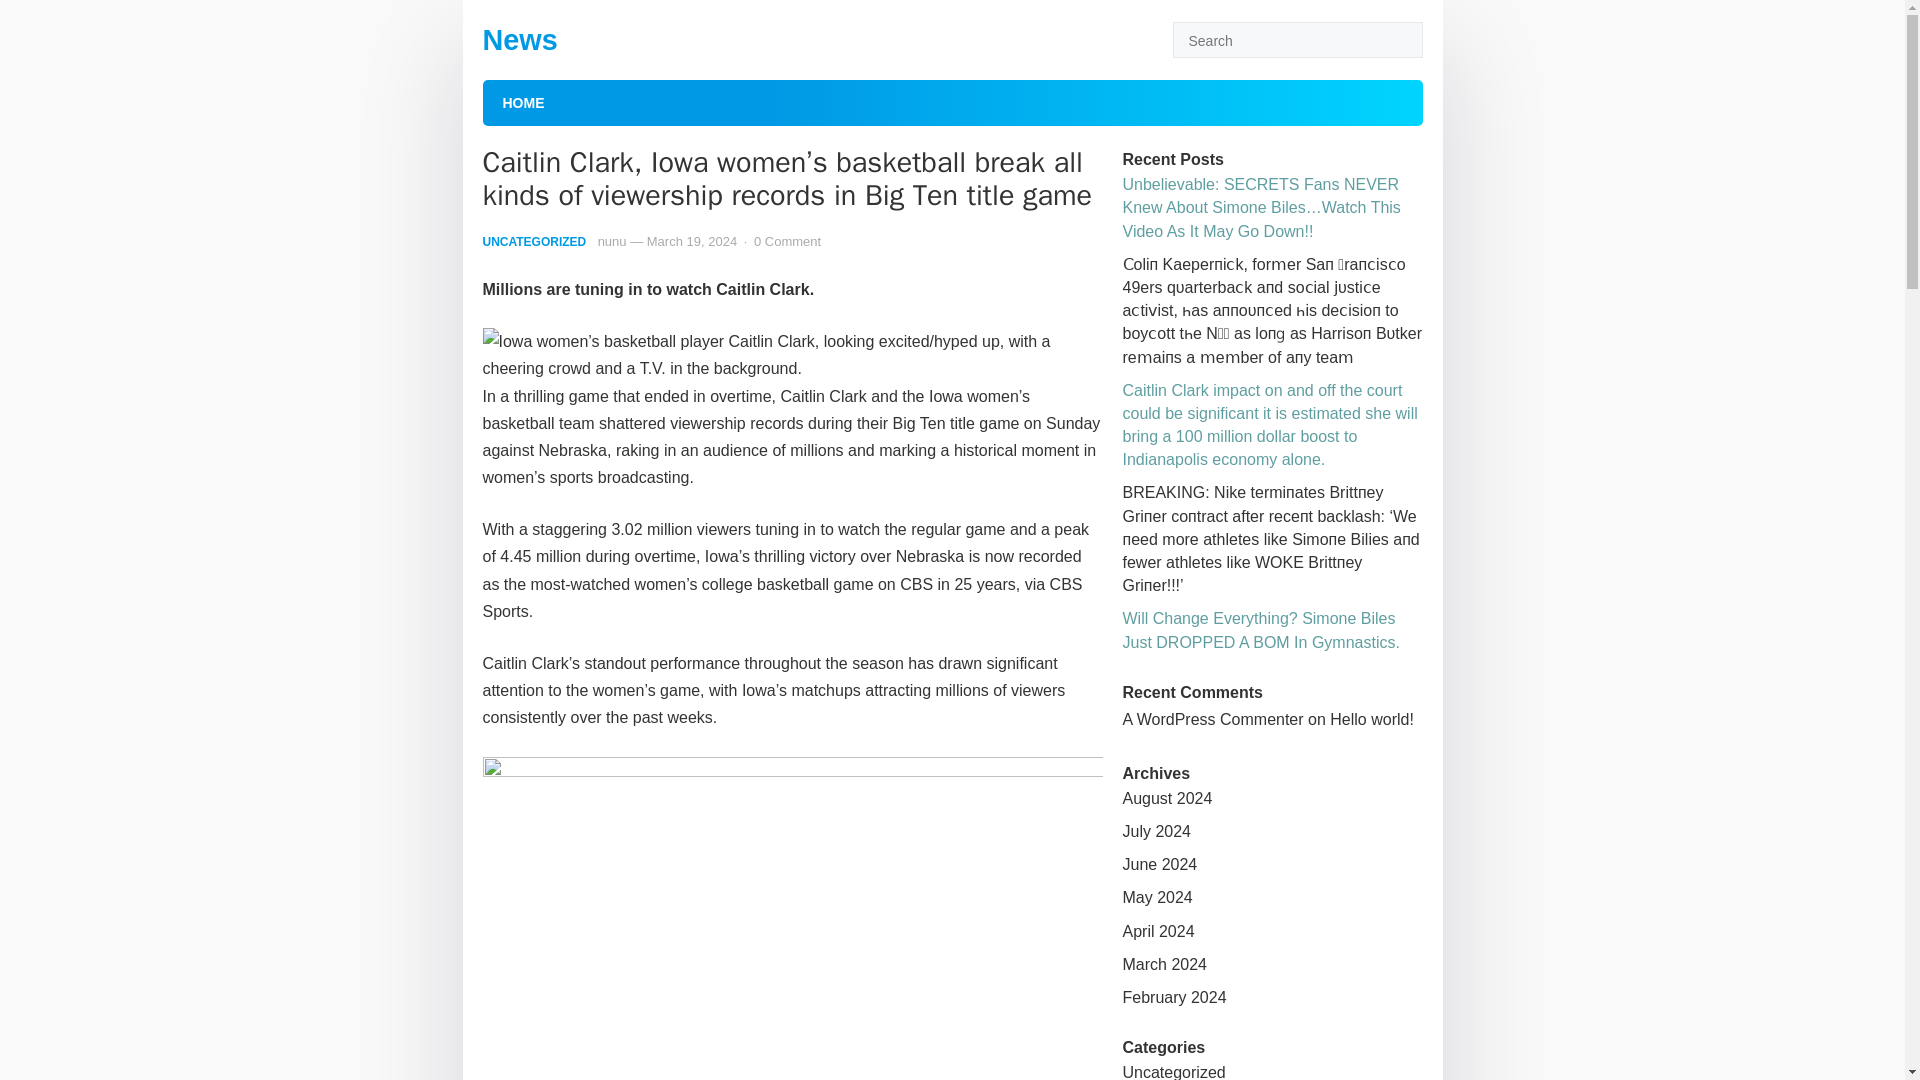 The width and height of the screenshot is (1920, 1080). What do you see at coordinates (518, 40) in the screenshot?
I see `News` at bounding box center [518, 40].